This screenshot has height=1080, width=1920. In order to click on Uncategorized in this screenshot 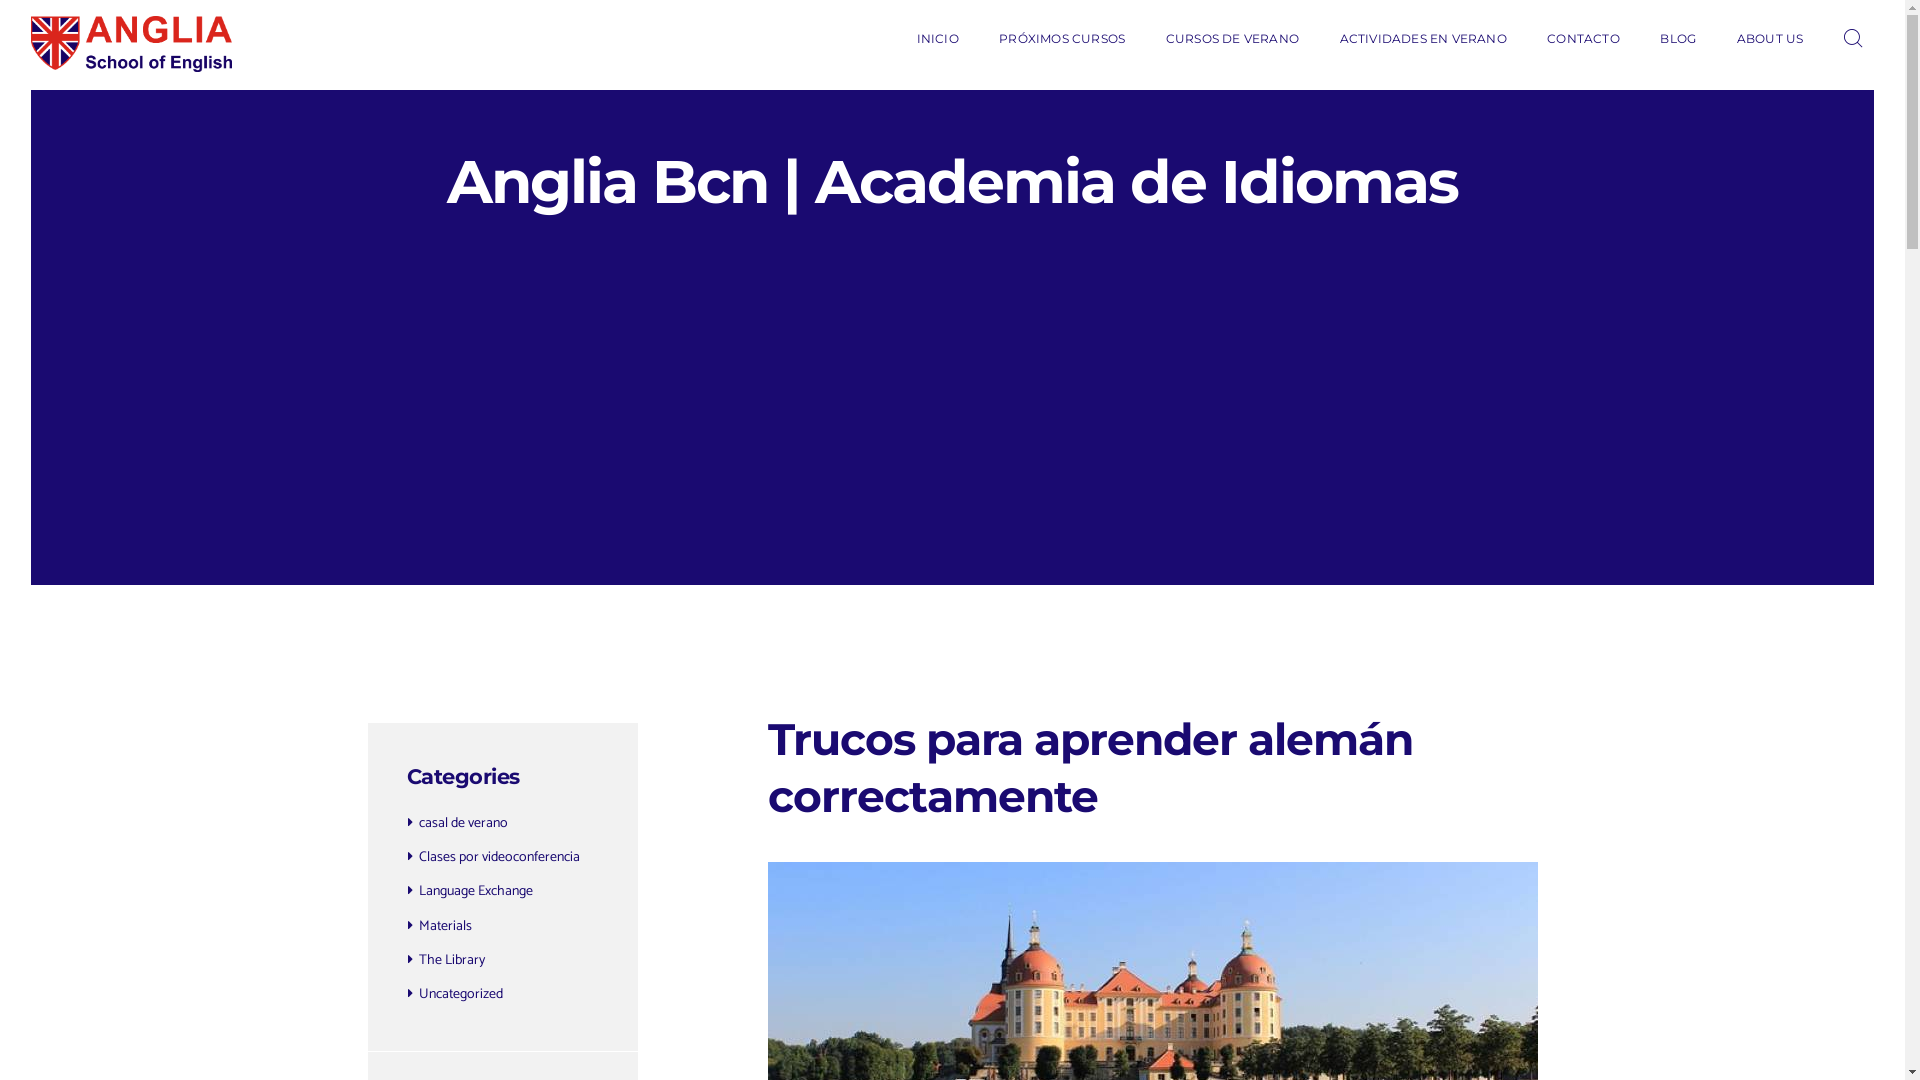, I will do `click(461, 994)`.